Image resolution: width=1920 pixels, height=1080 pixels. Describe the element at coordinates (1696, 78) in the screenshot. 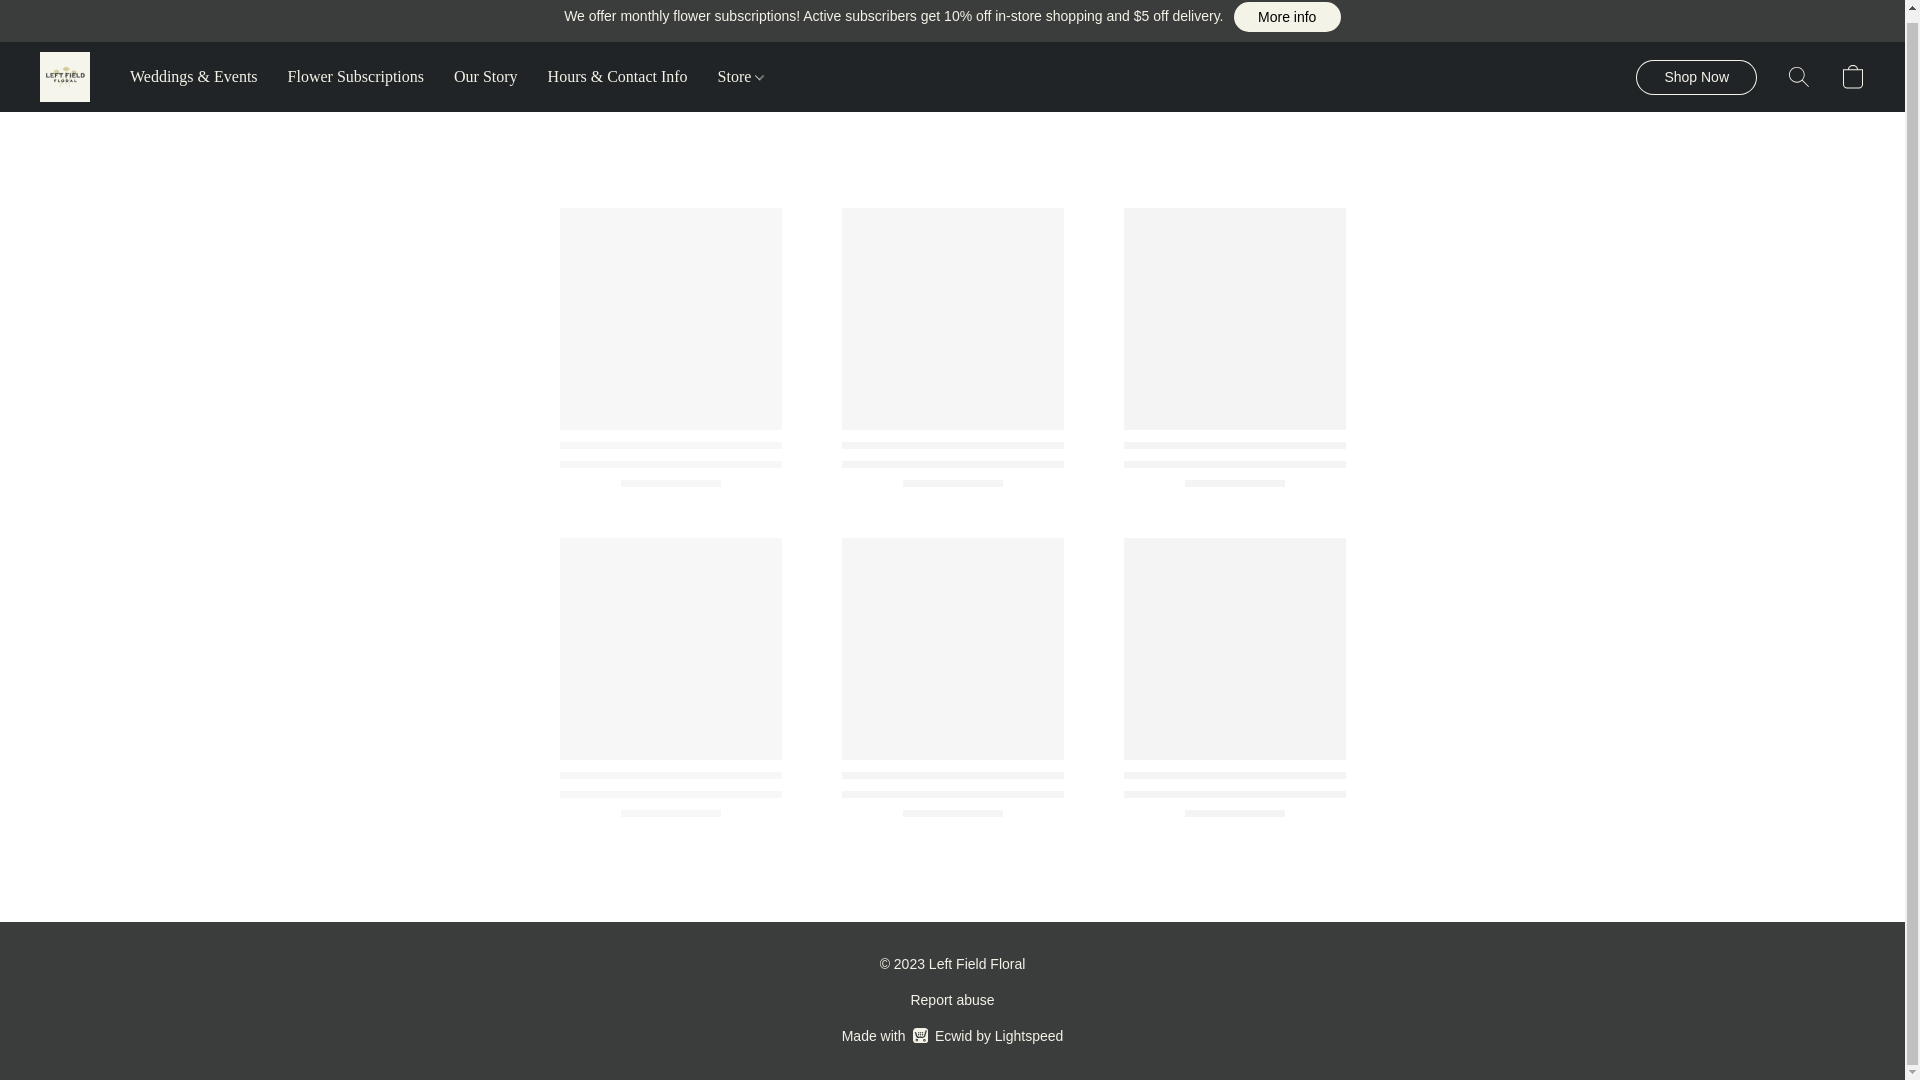

I see `Our Story` at that location.